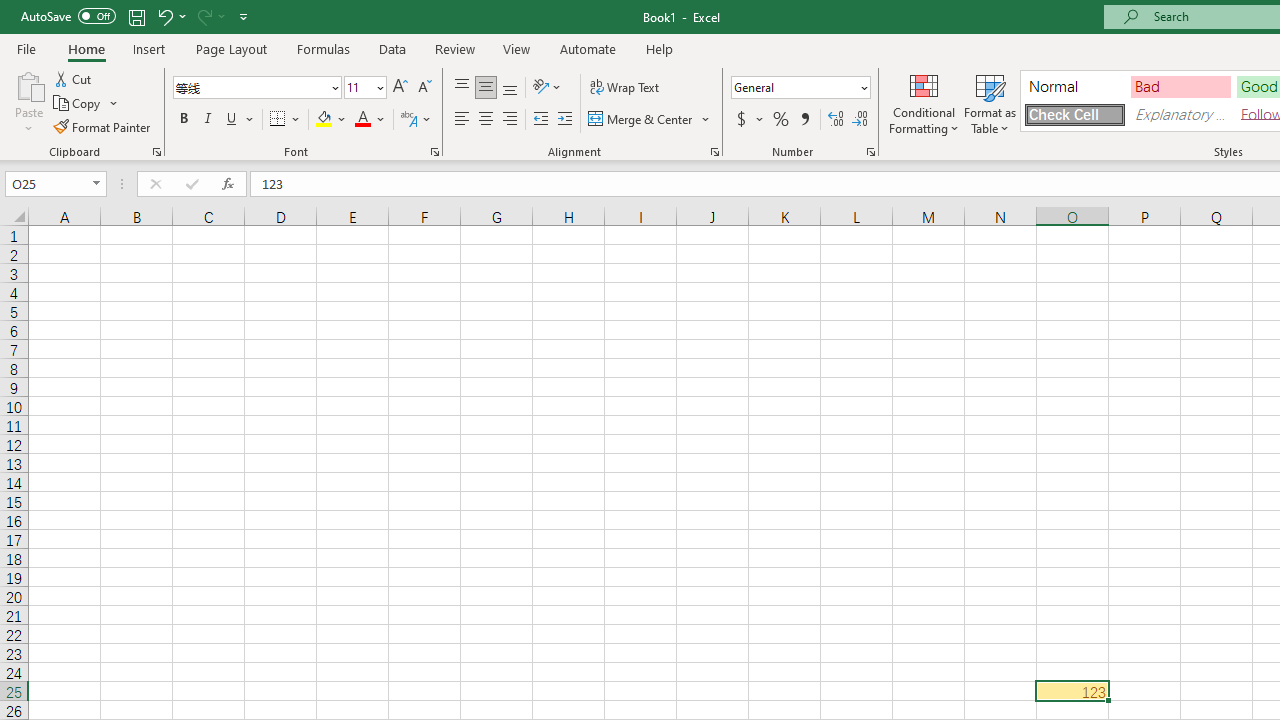 The width and height of the screenshot is (1280, 720). What do you see at coordinates (244, 16) in the screenshot?
I see `Customize Quick Access Toolbar` at bounding box center [244, 16].